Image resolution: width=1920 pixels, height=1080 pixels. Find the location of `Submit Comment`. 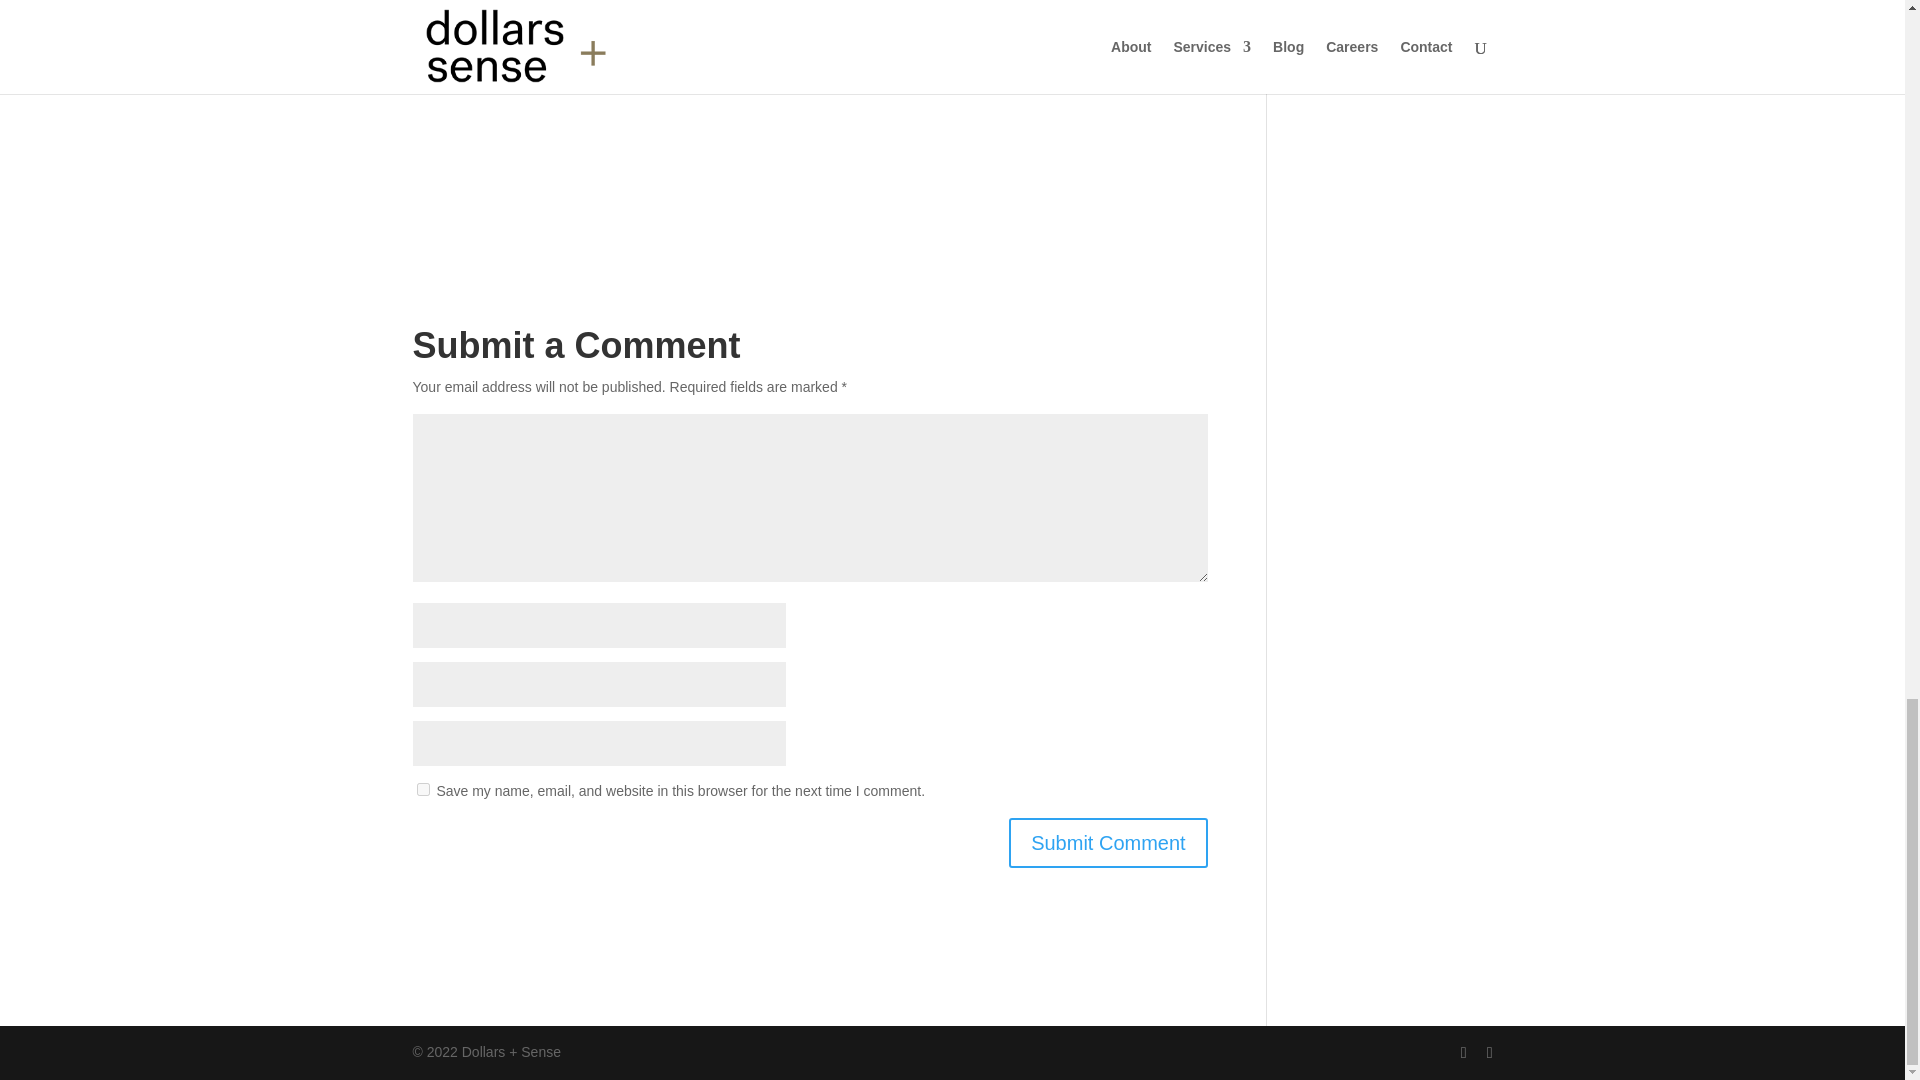

Submit Comment is located at coordinates (1108, 842).